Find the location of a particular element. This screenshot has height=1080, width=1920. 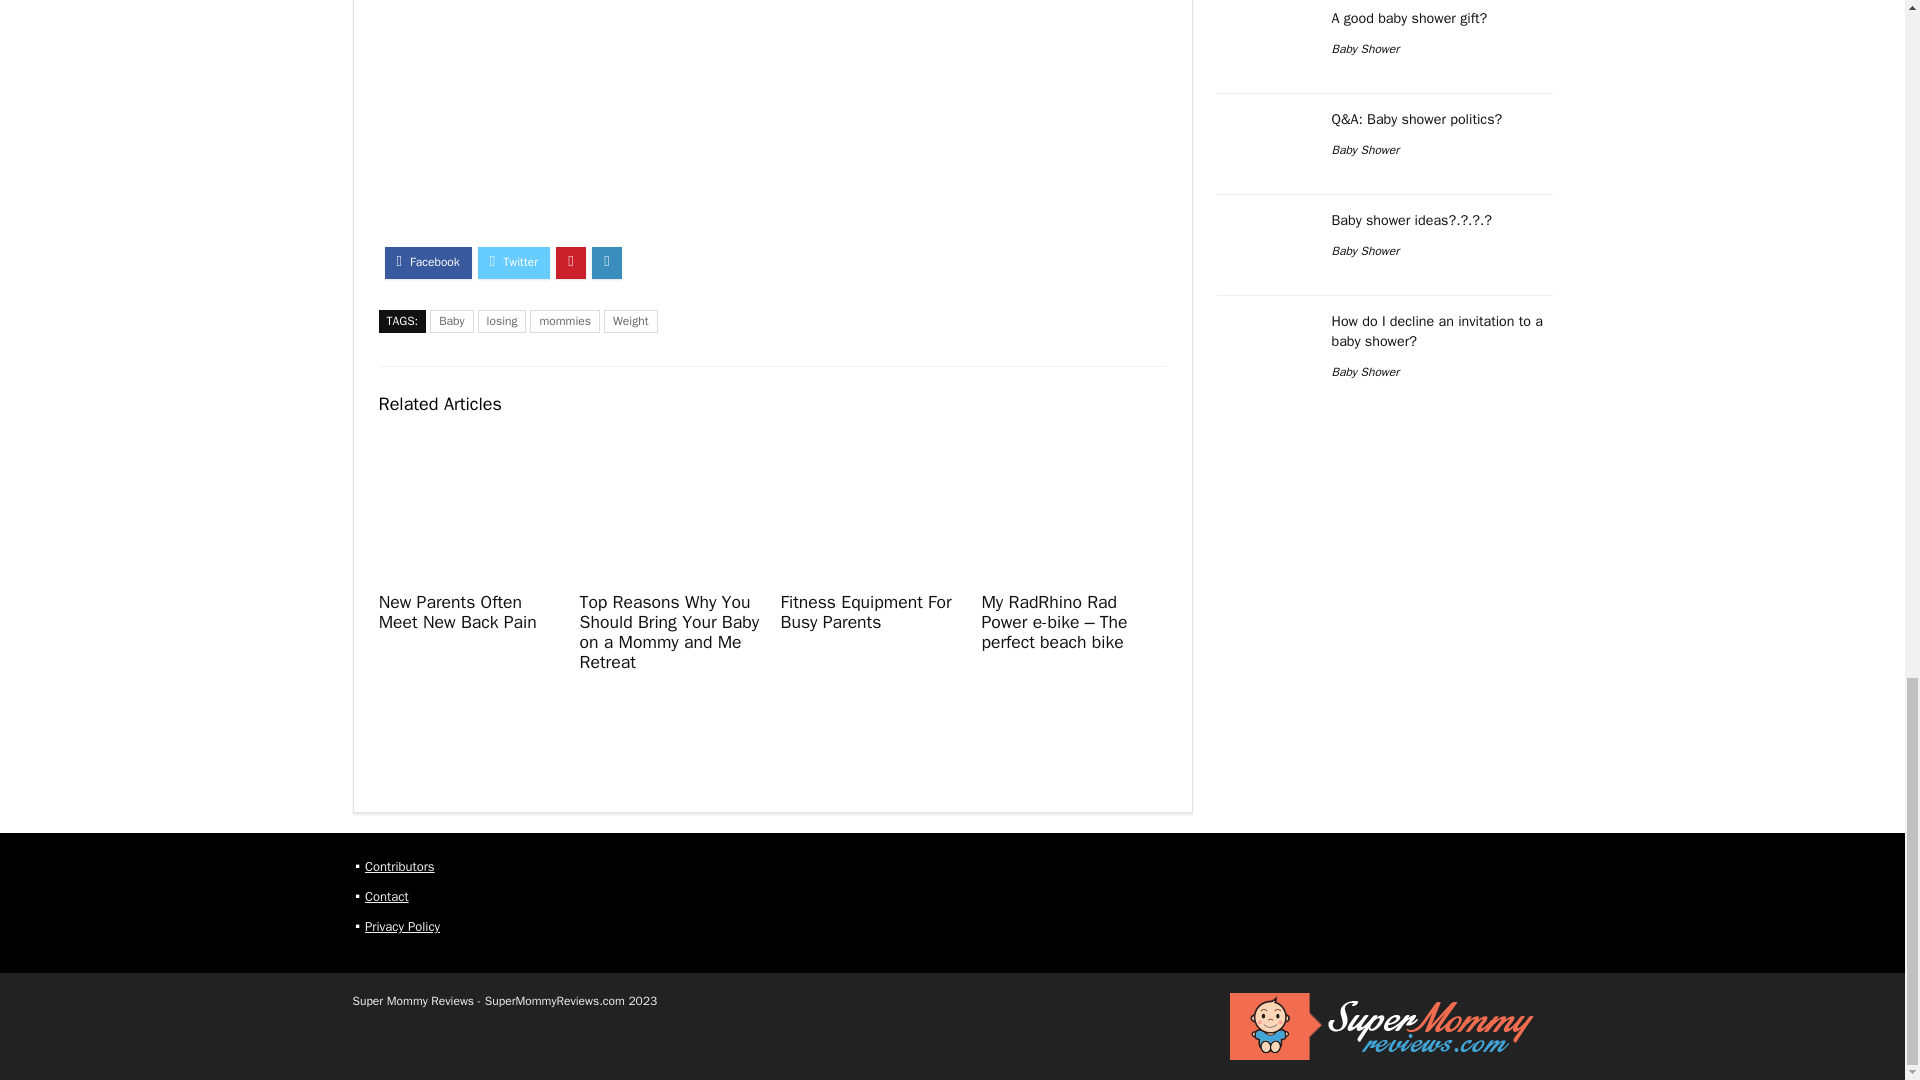

Baby is located at coordinates (451, 320).